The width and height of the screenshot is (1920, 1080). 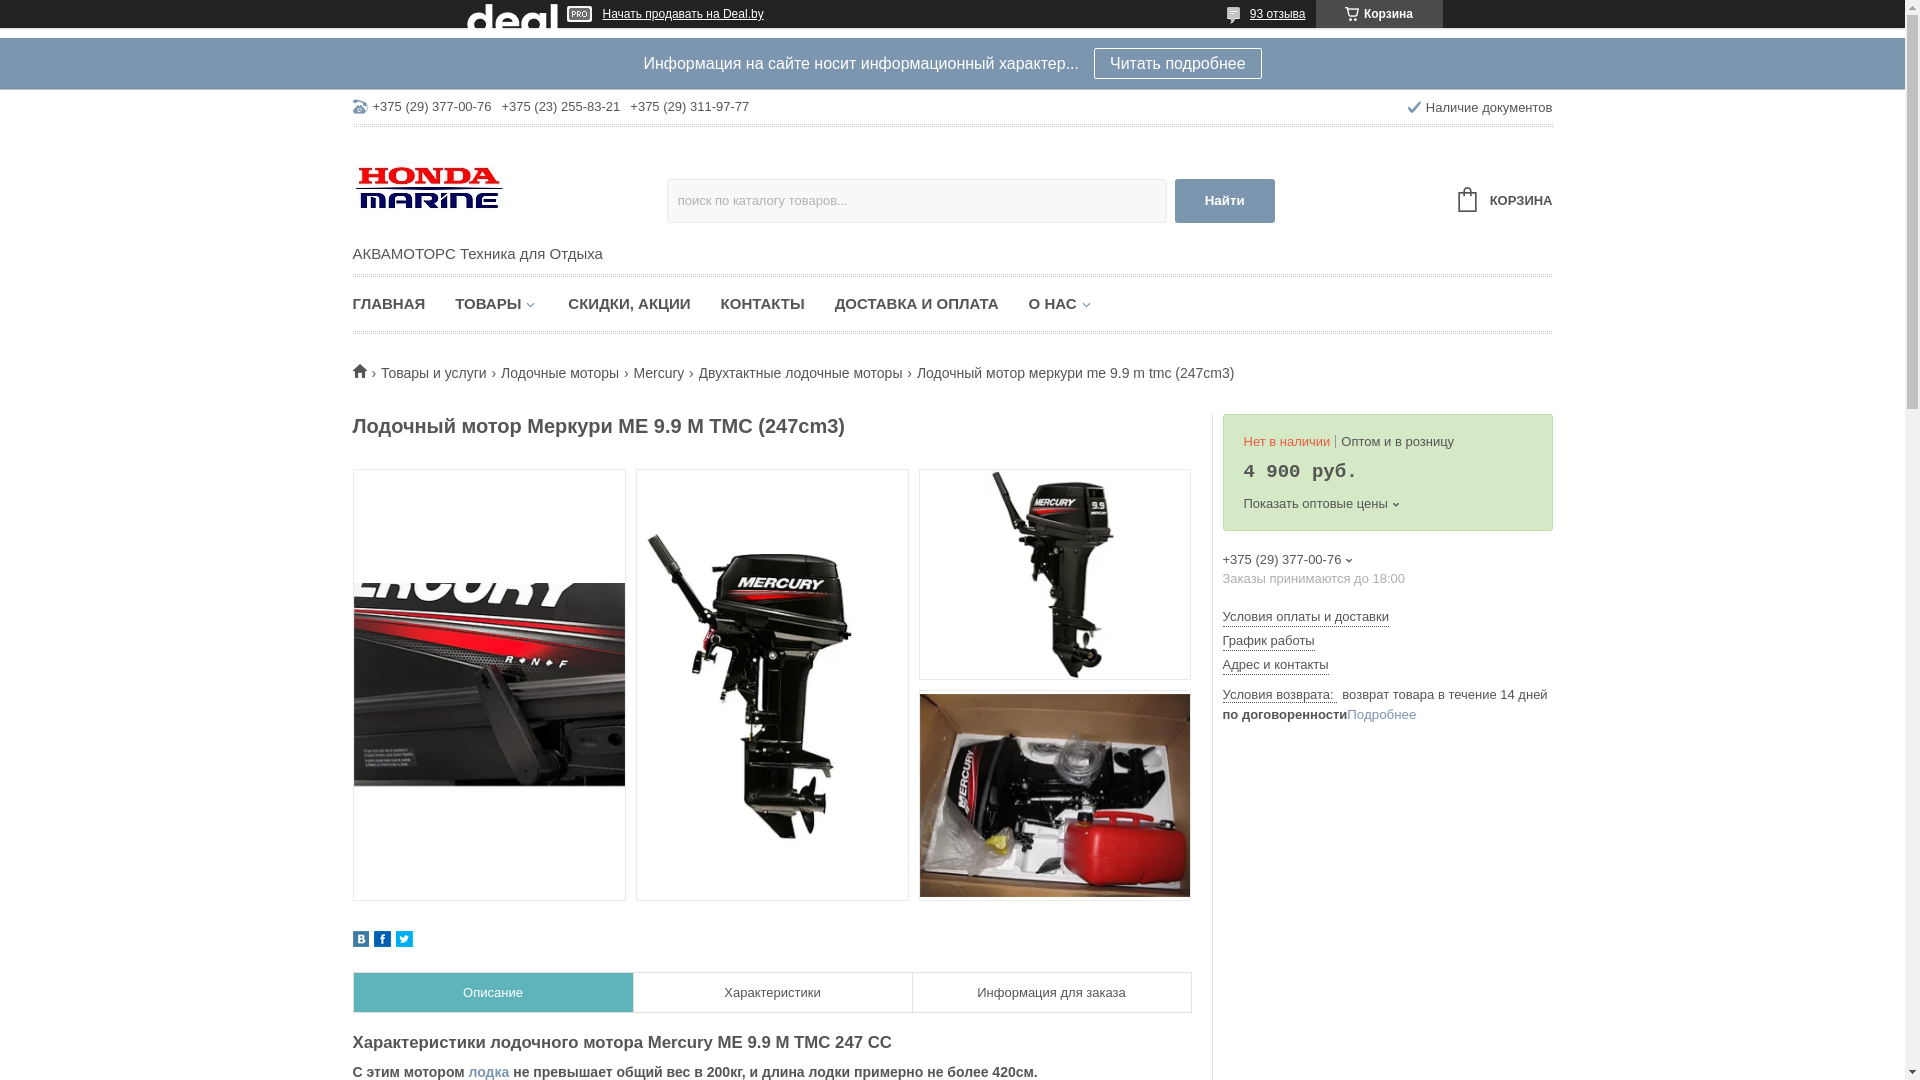 I want to click on facebook, so click(x=382, y=942).